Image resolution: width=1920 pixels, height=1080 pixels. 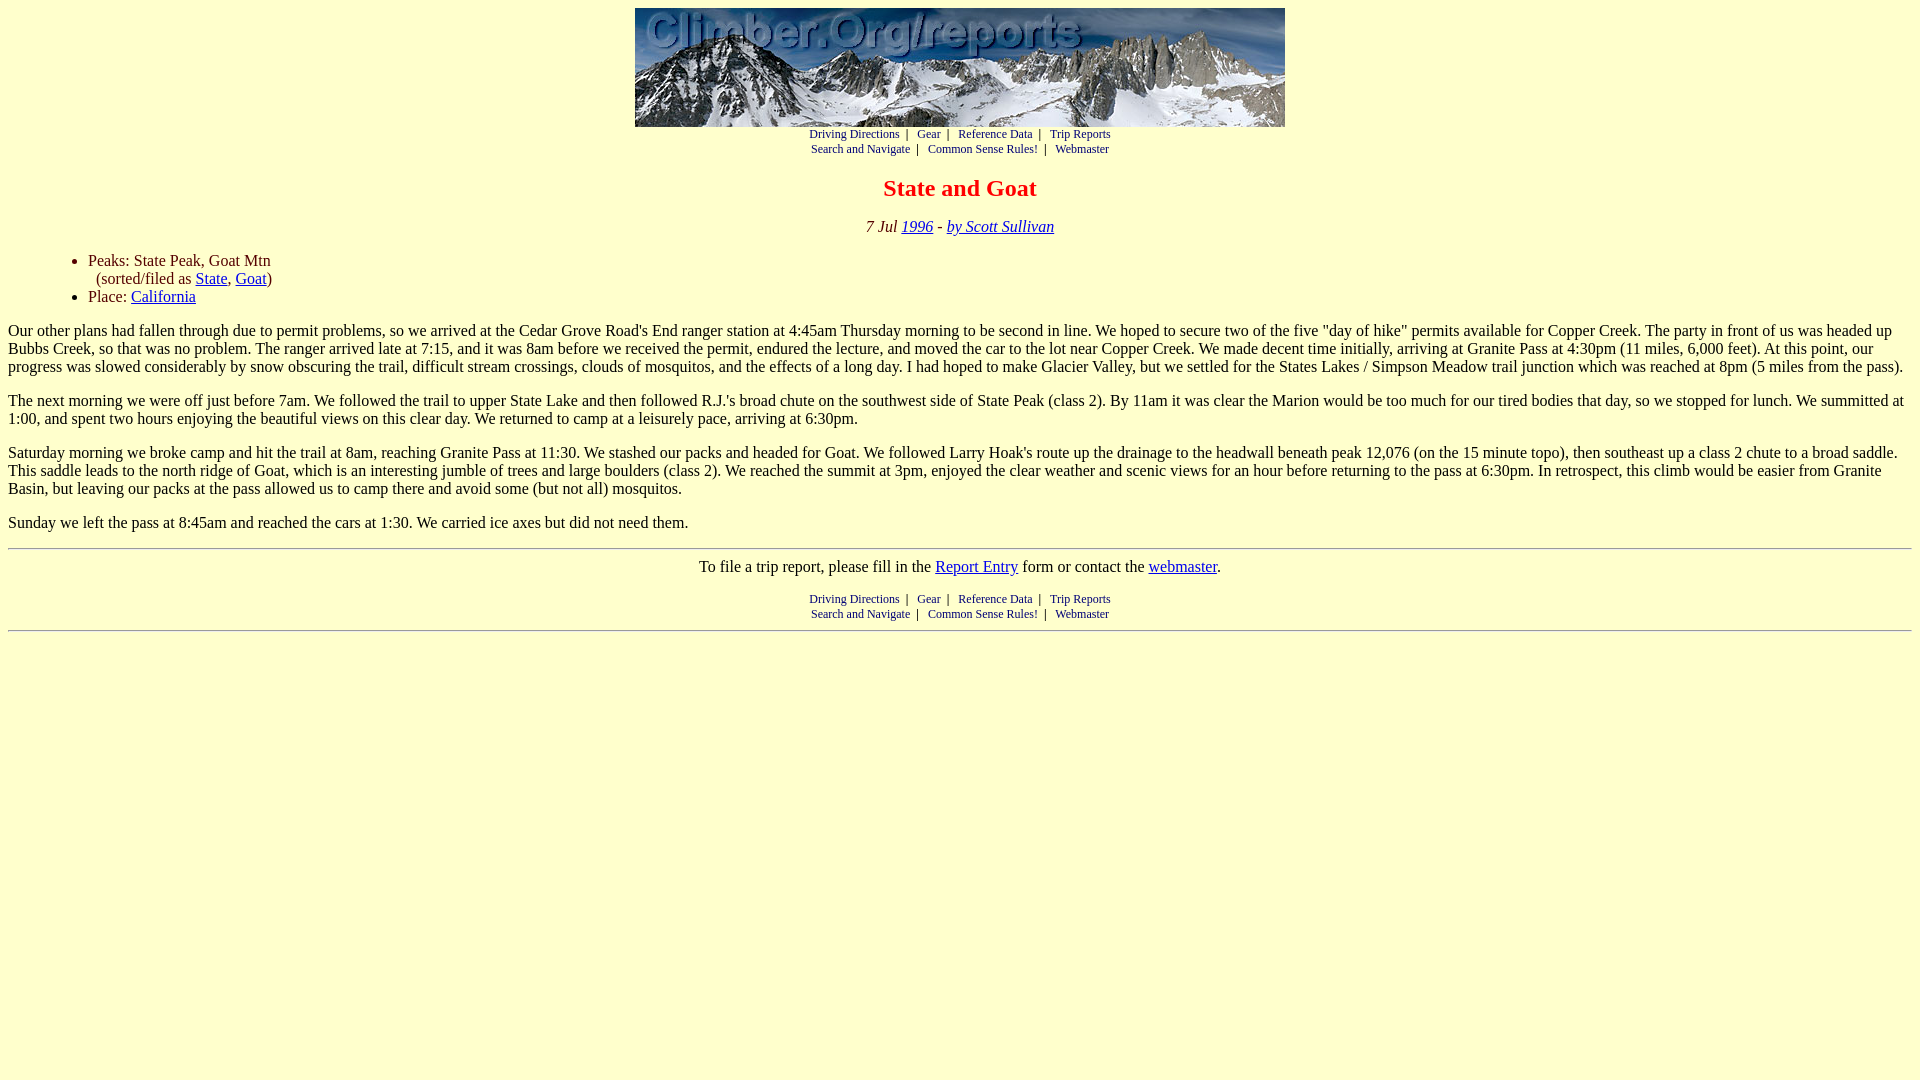 What do you see at coordinates (982, 148) in the screenshot?
I see `Common Sense Rules!` at bounding box center [982, 148].